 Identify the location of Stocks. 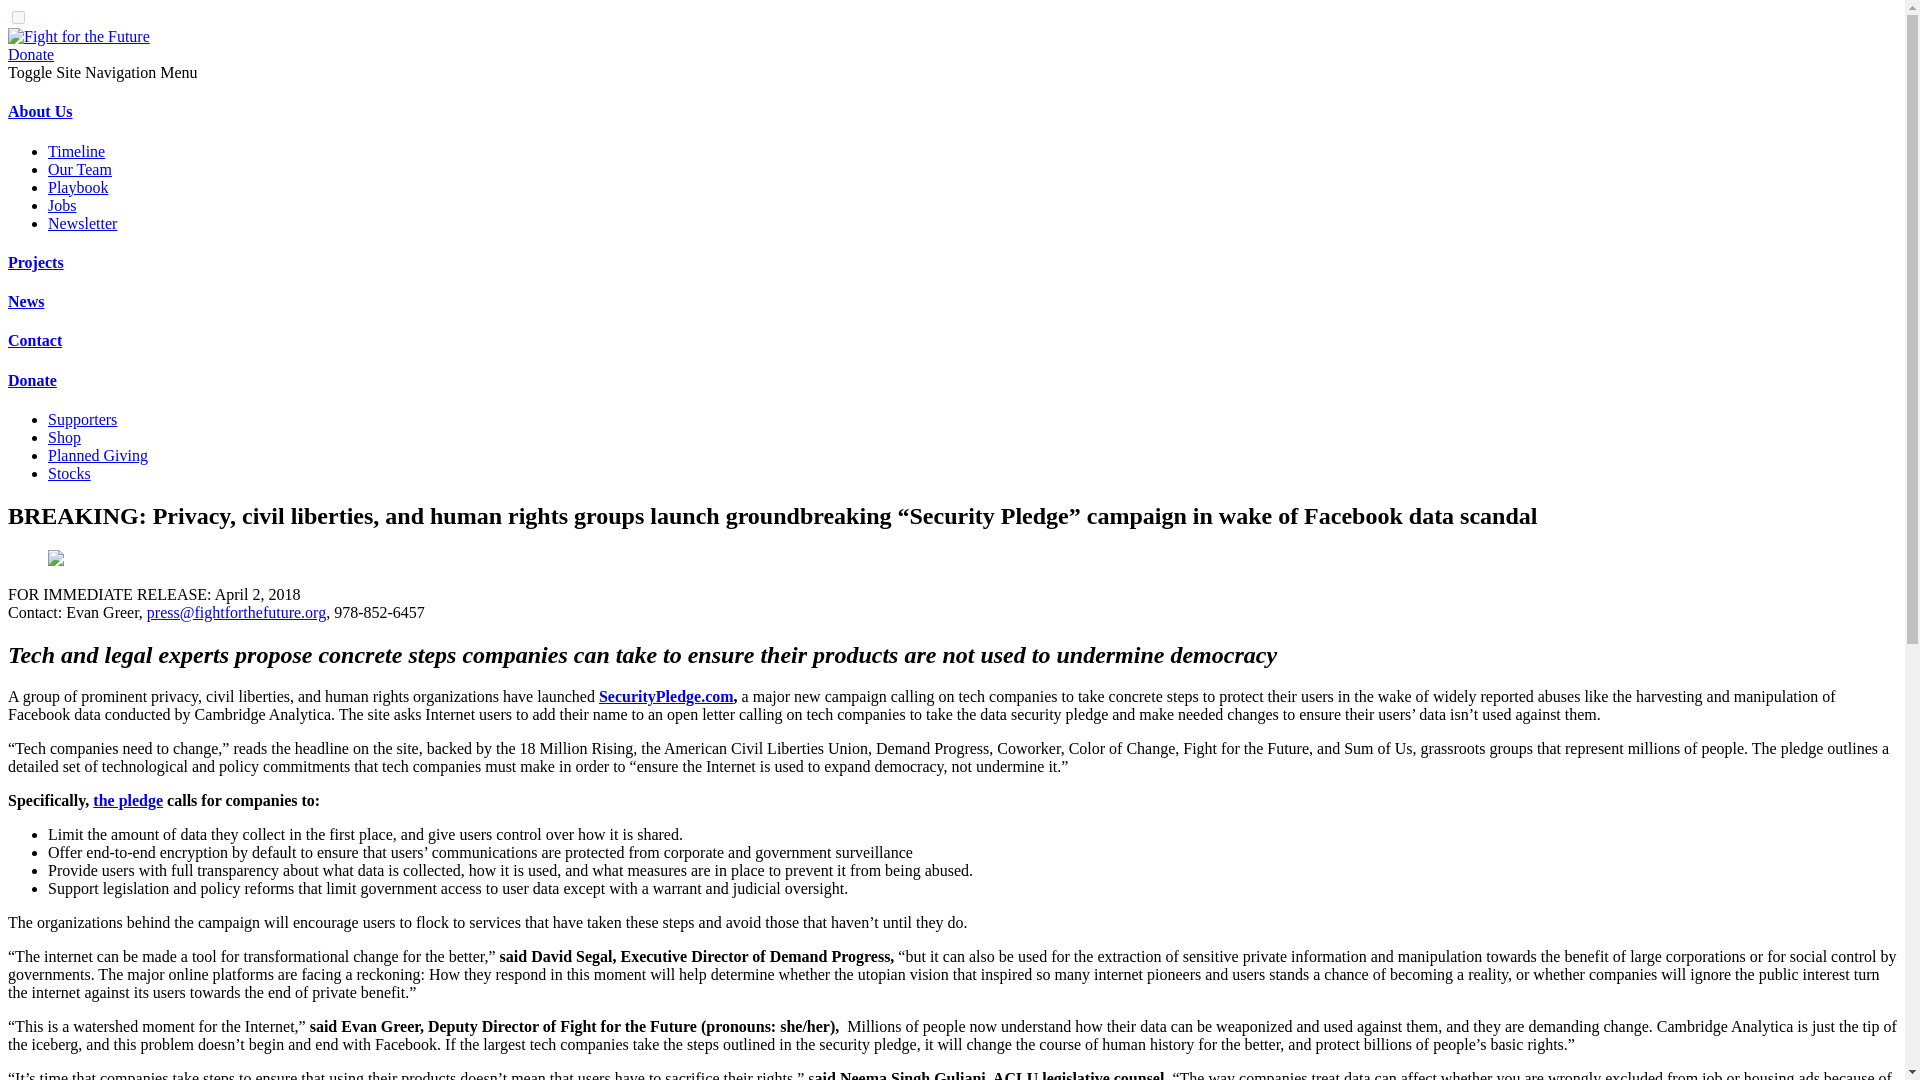
(69, 473).